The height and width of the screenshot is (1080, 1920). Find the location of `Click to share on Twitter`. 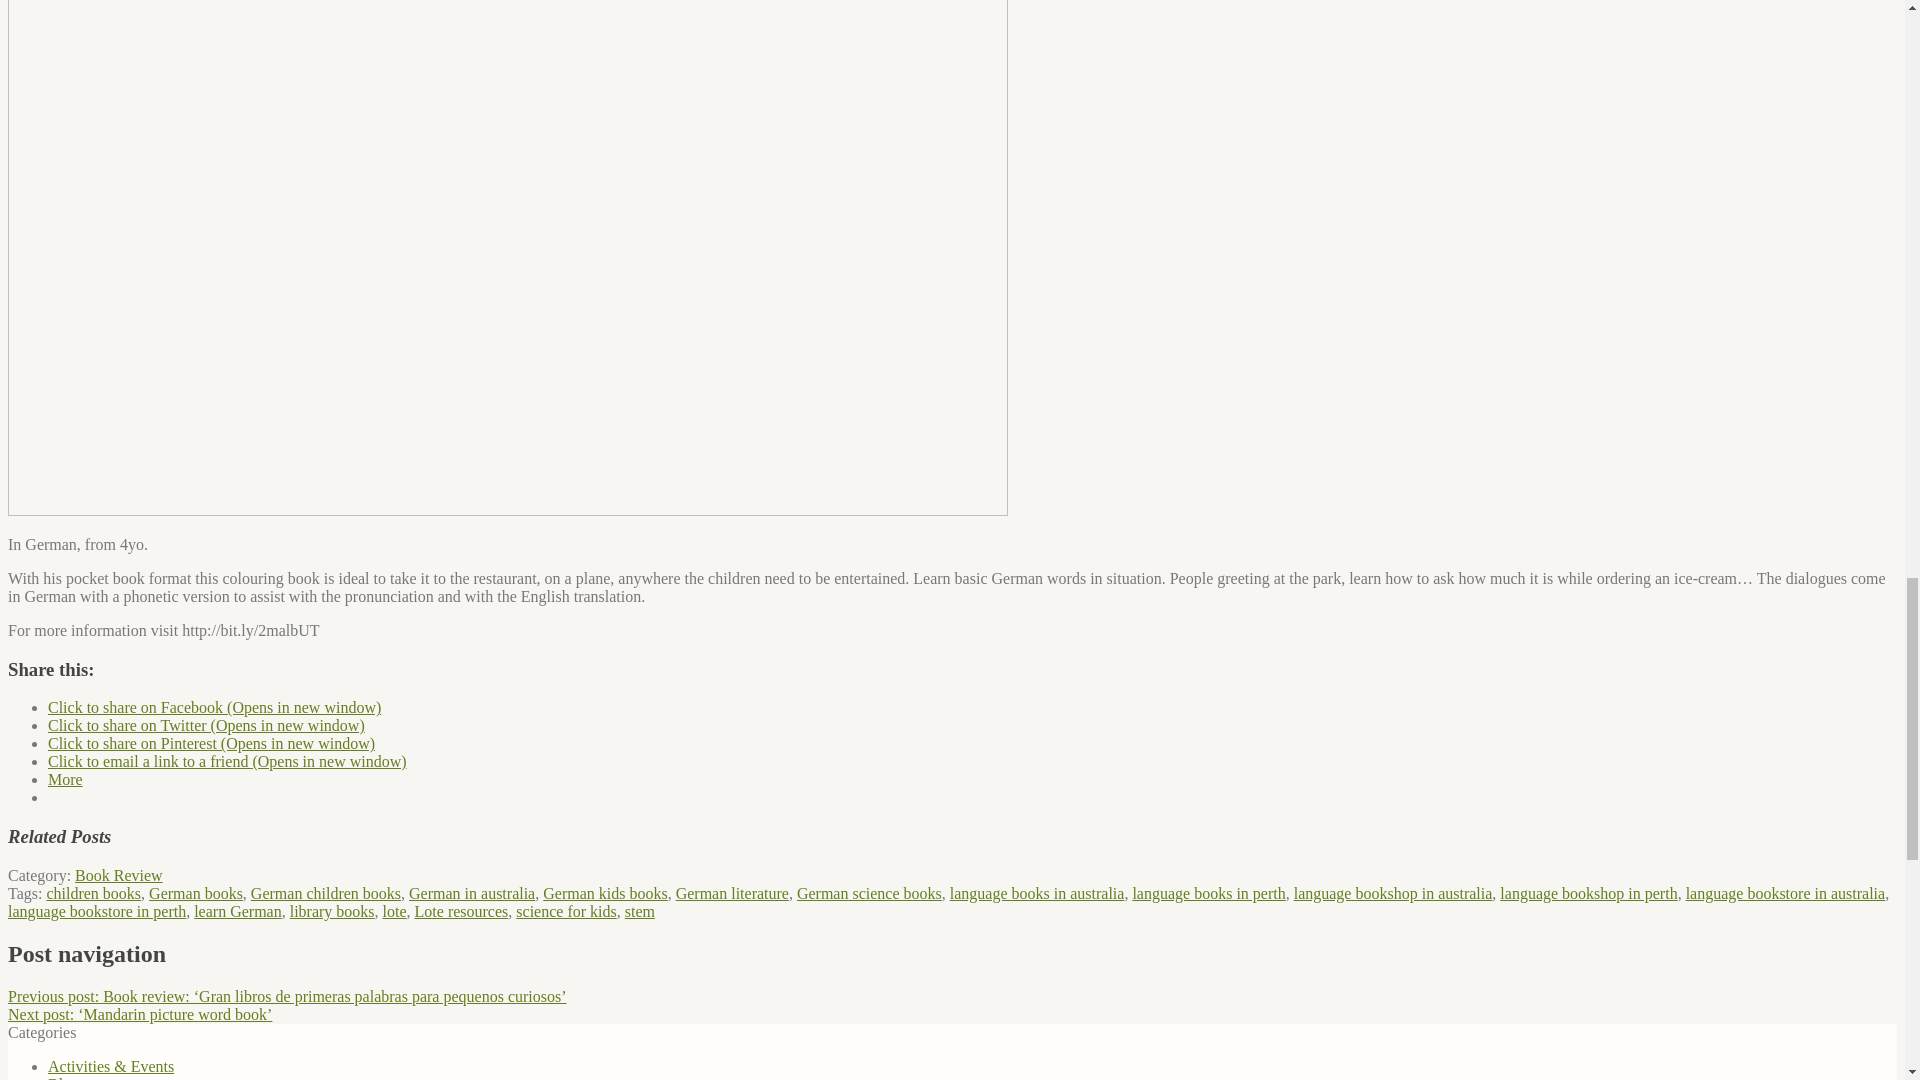

Click to share on Twitter is located at coordinates (206, 726).